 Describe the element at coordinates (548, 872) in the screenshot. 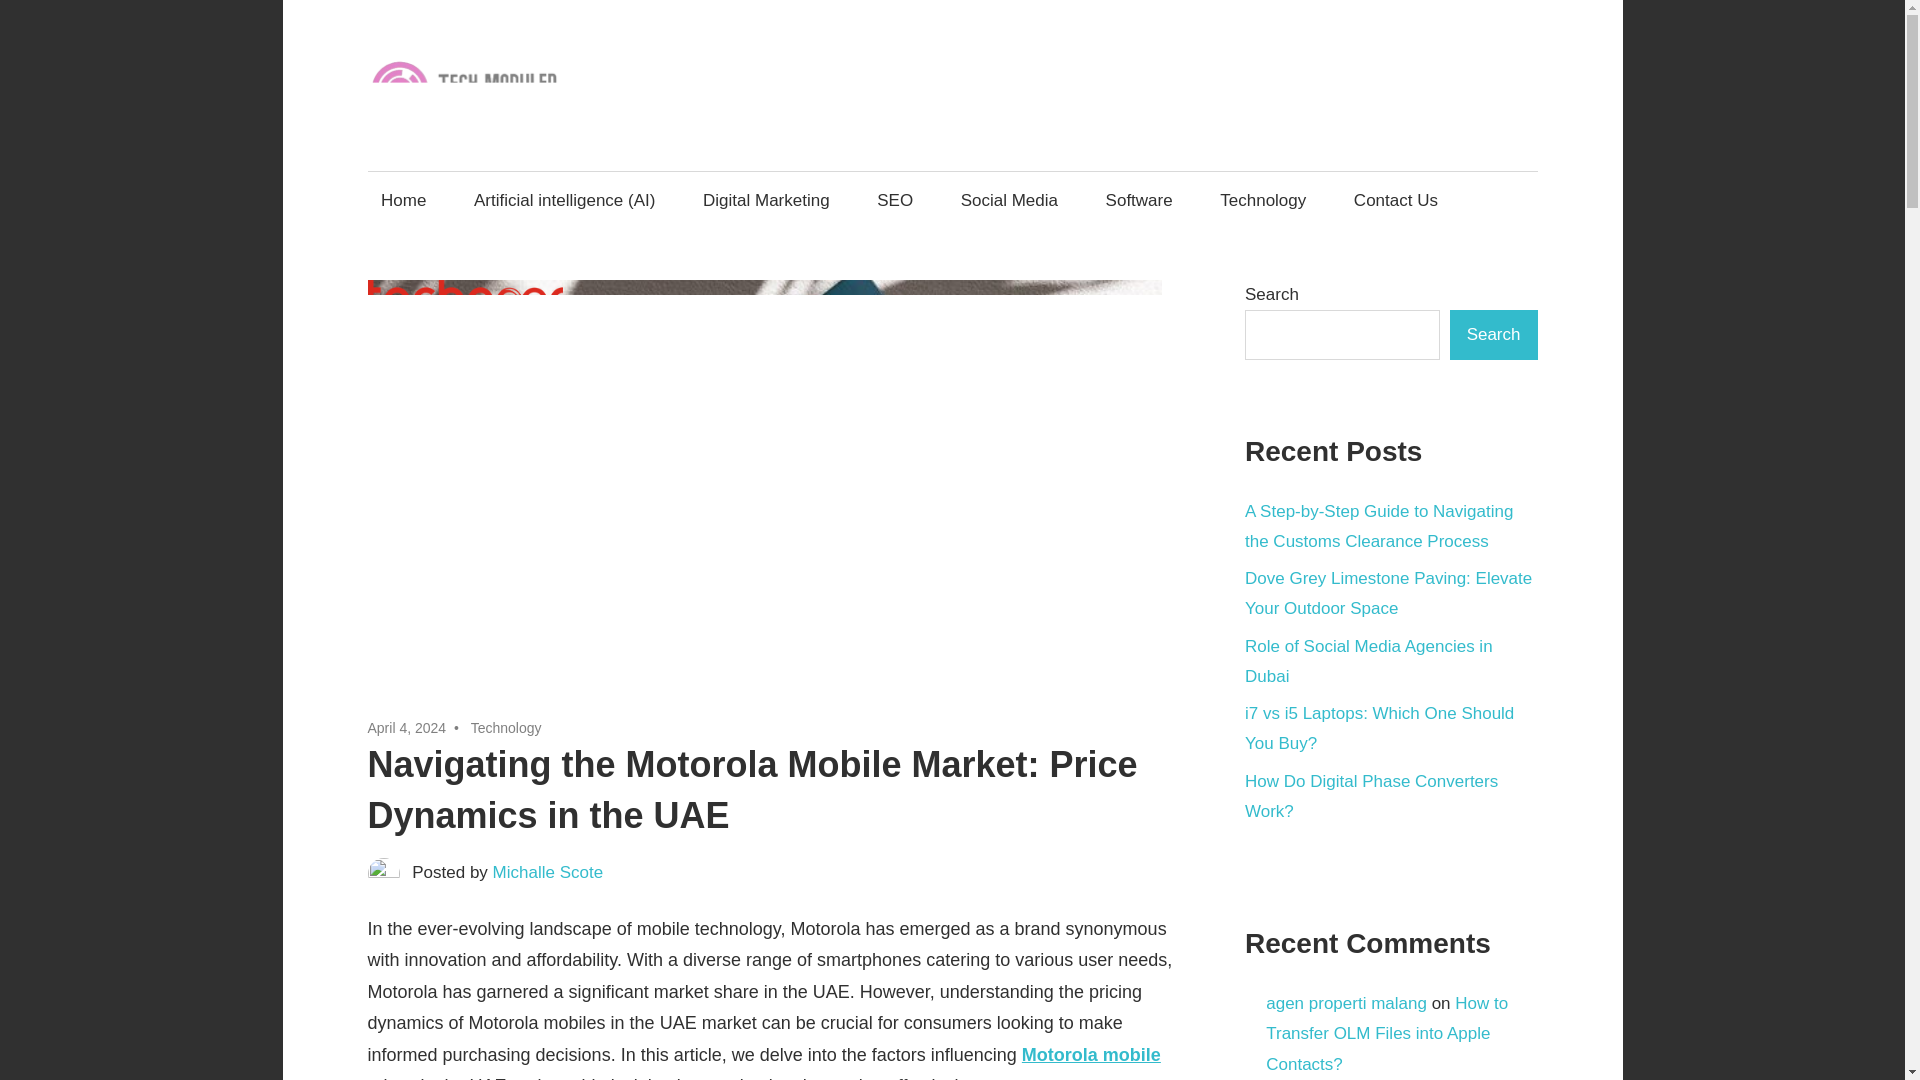

I see `View all posts by Michalle Scote` at that location.